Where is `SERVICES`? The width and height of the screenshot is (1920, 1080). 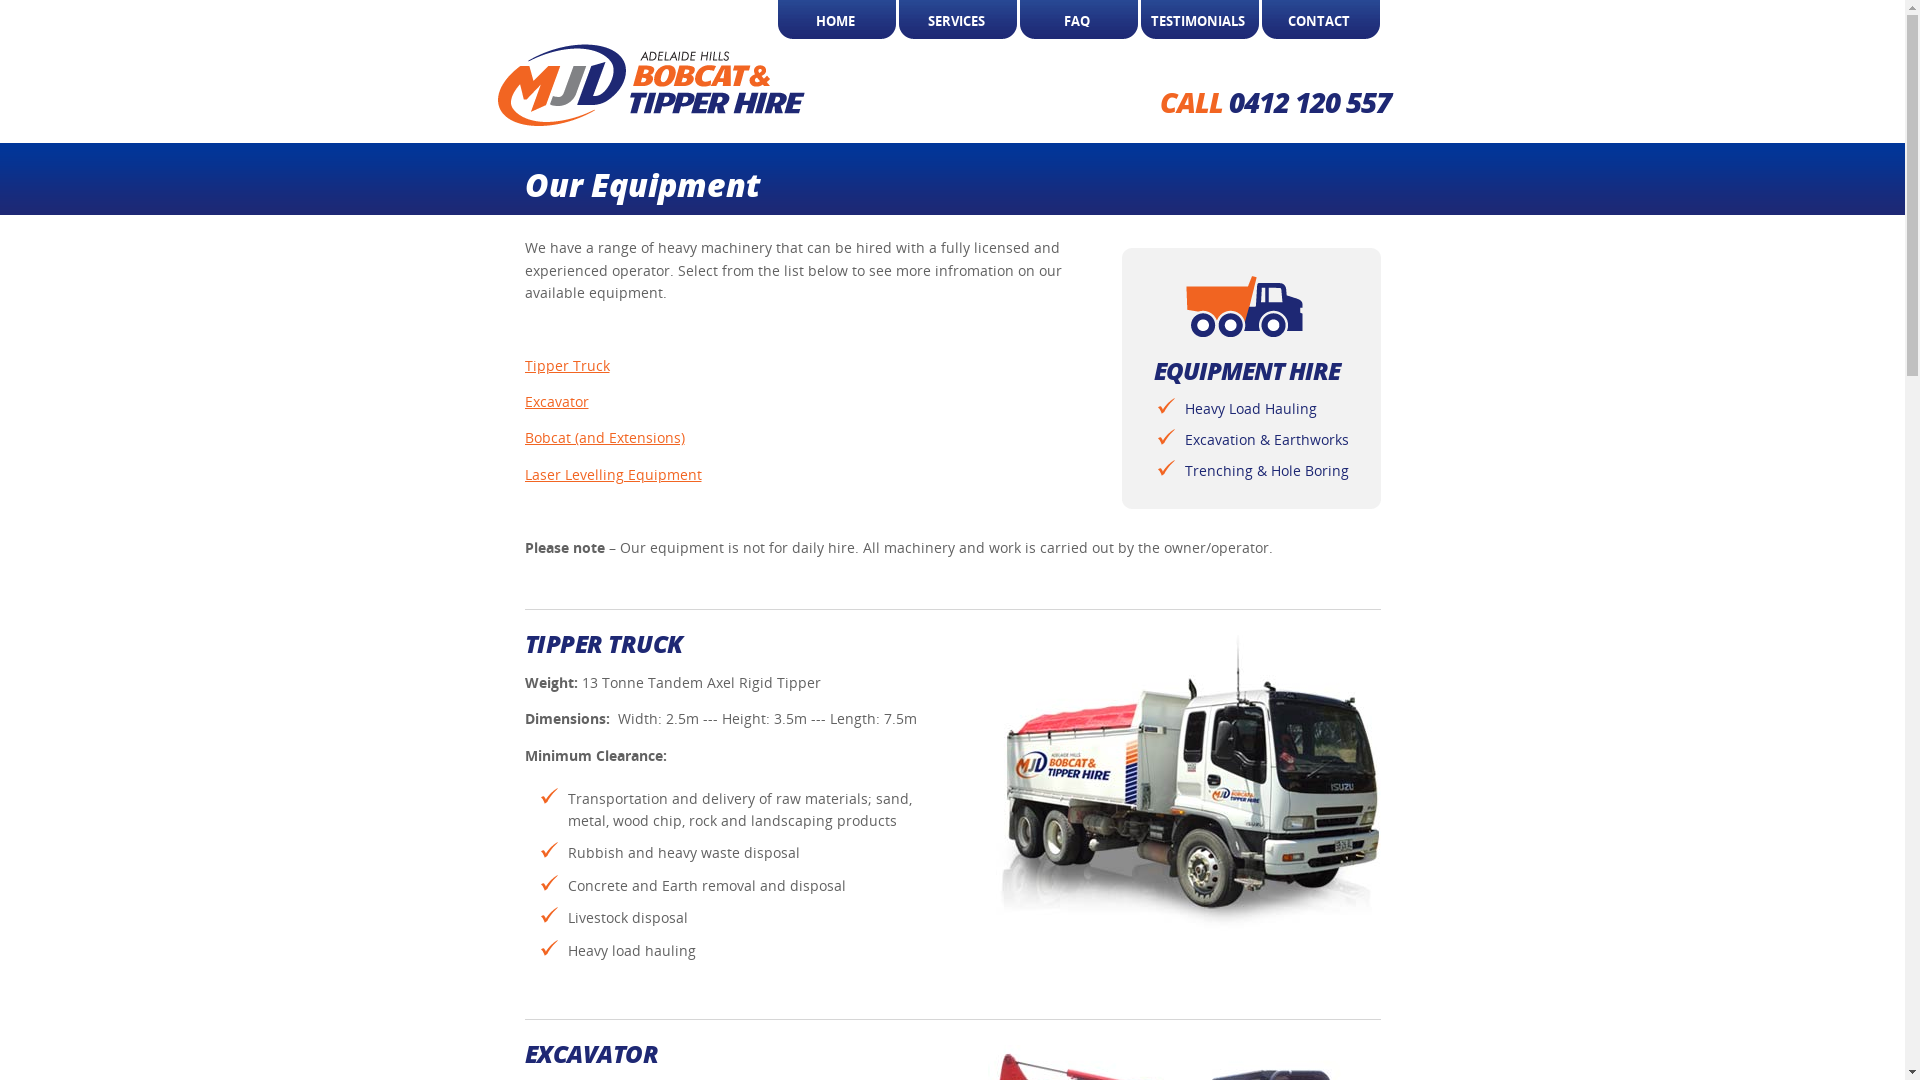 SERVICES is located at coordinates (956, 21).